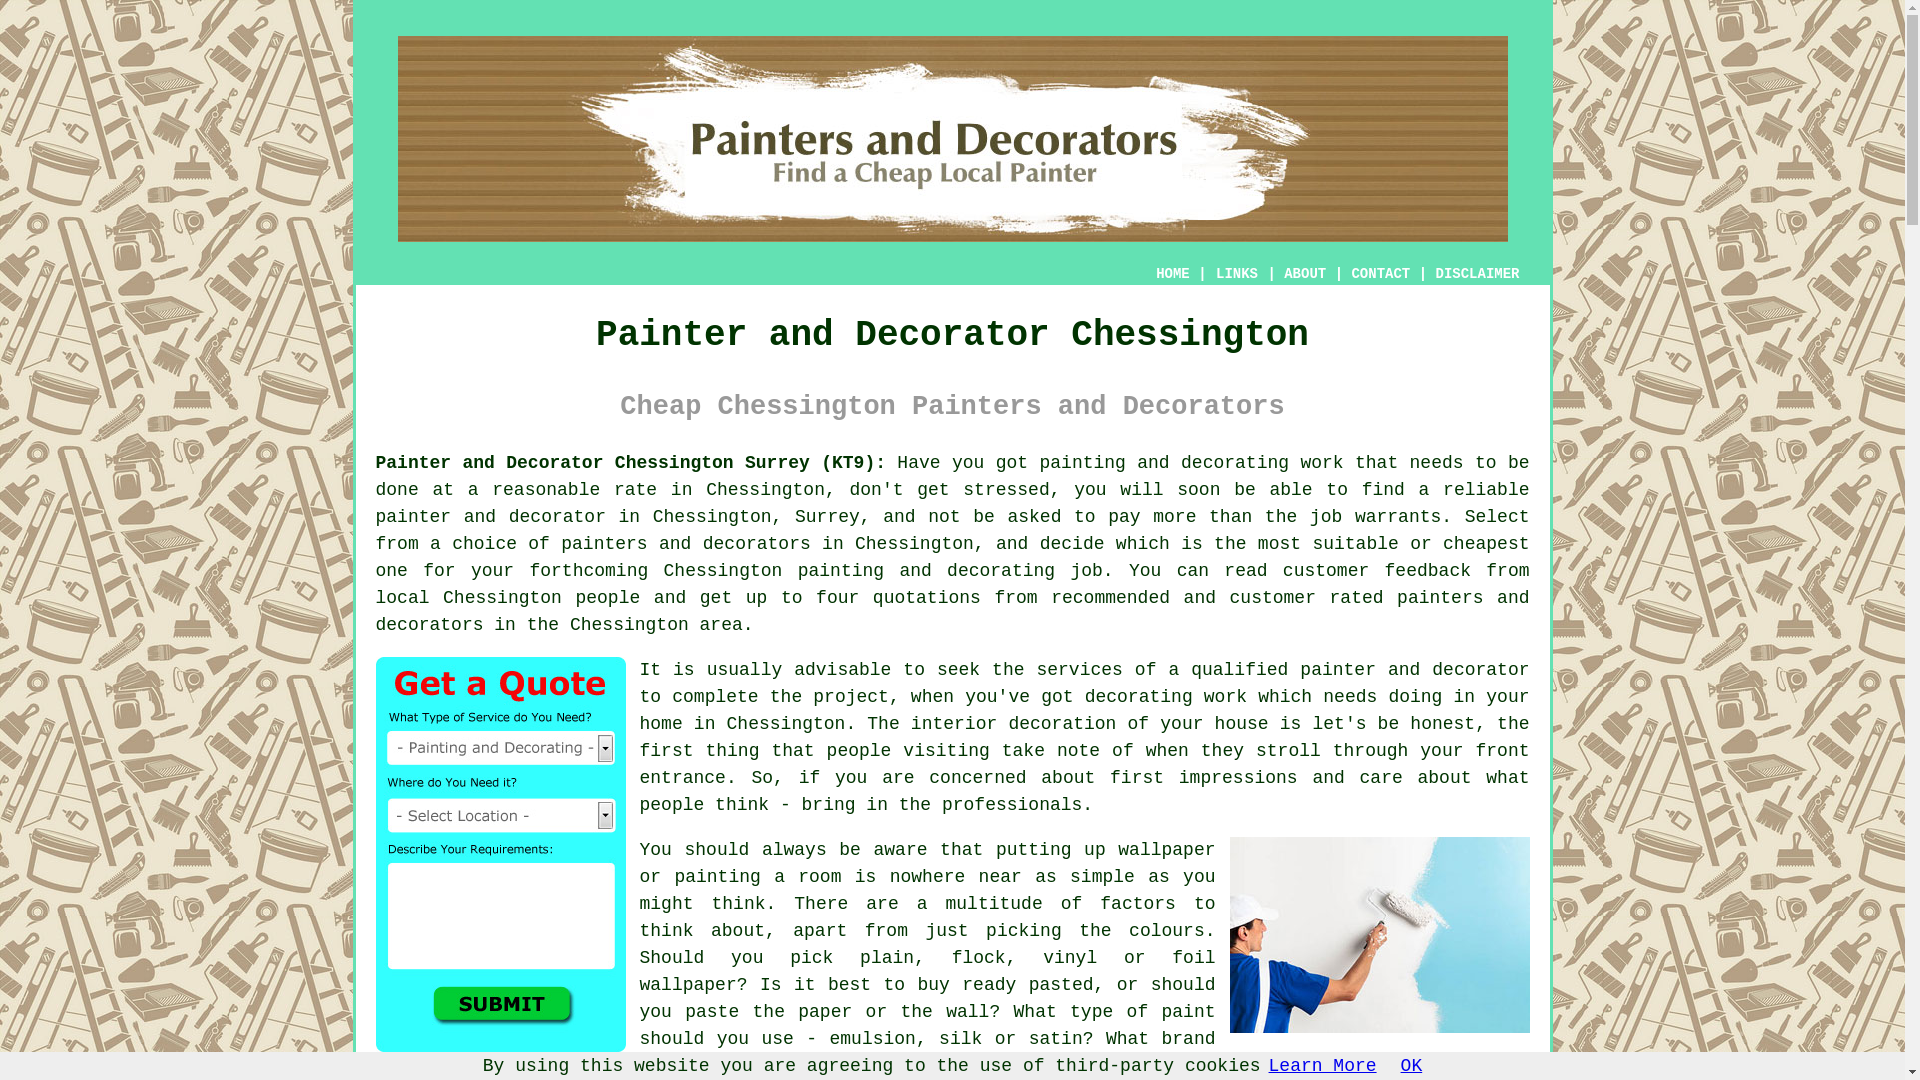  What do you see at coordinates (1237, 273) in the screenshot?
I see `LINKS` at bounding box center [1237, 273].